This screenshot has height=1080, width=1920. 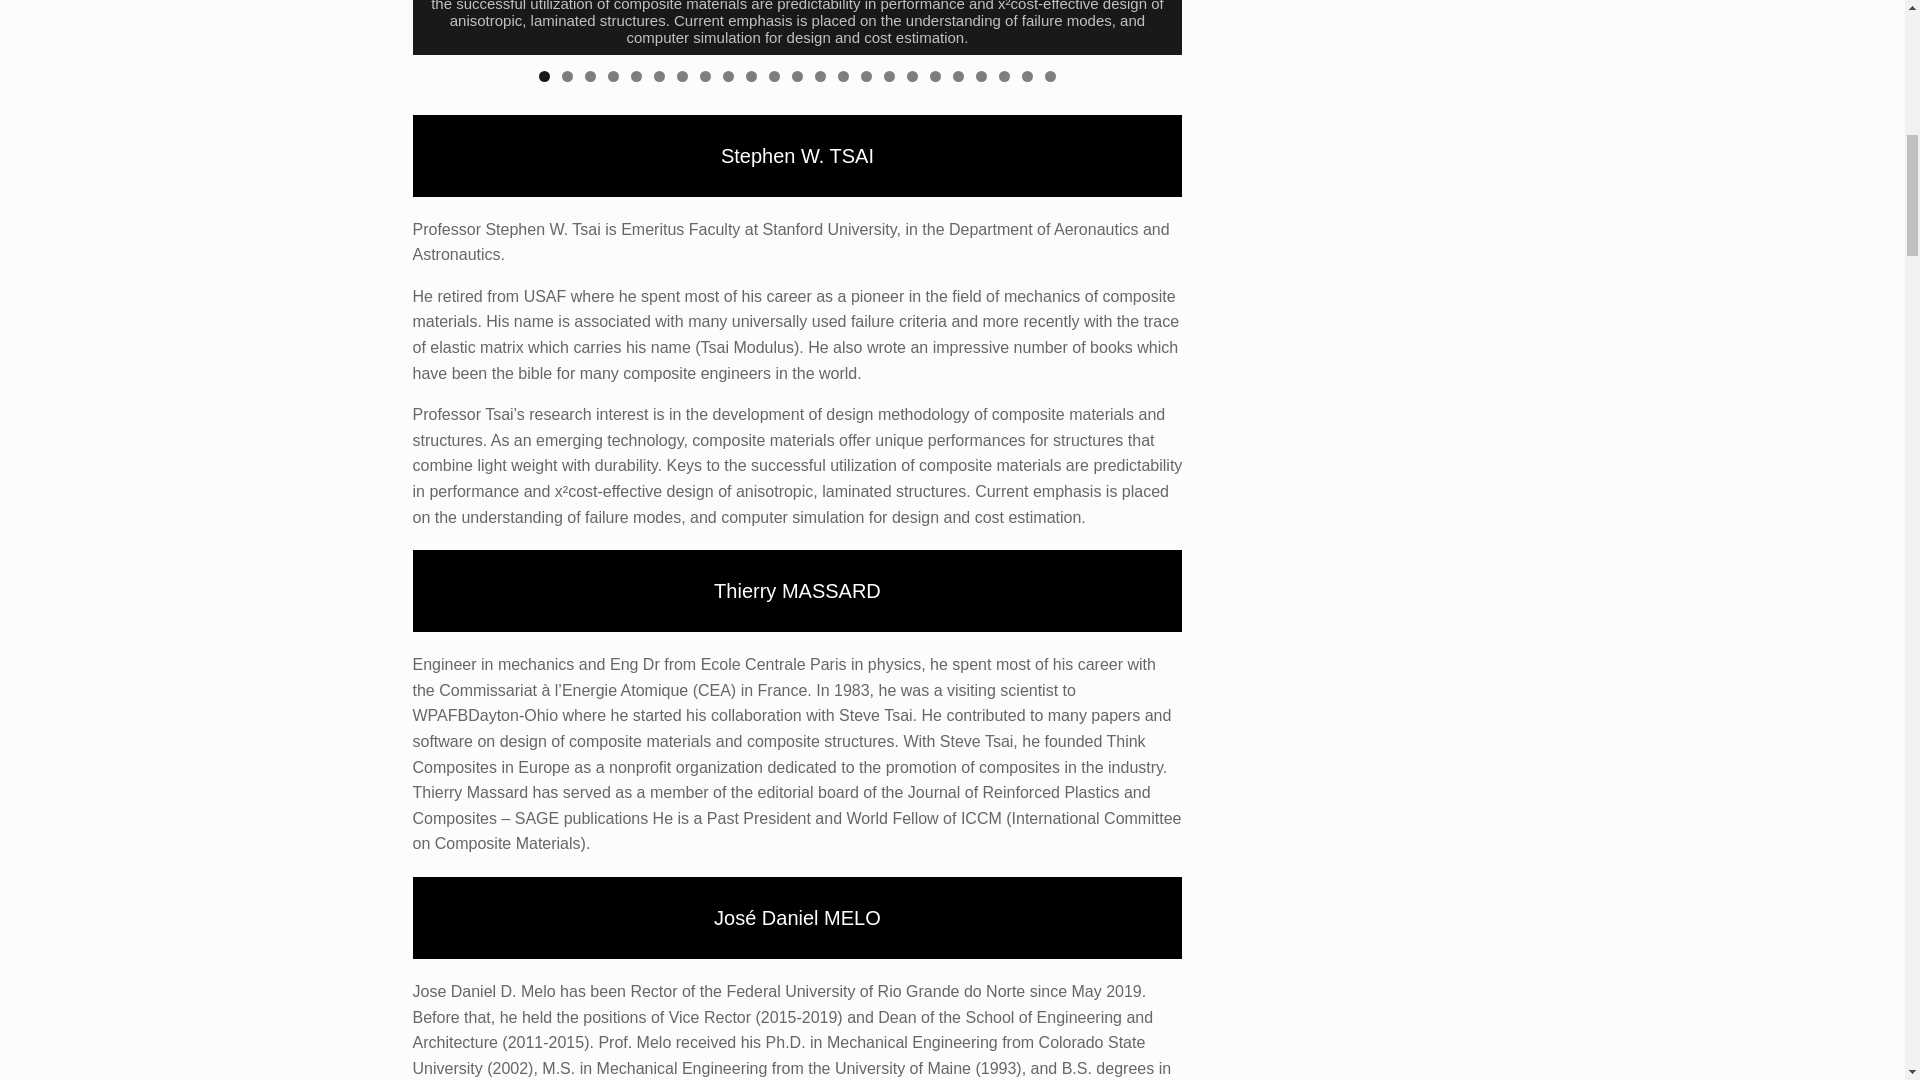 What do you see at coordinates (820, 76) in the screenshot?
I see `13` at bounding box center [820, 76].